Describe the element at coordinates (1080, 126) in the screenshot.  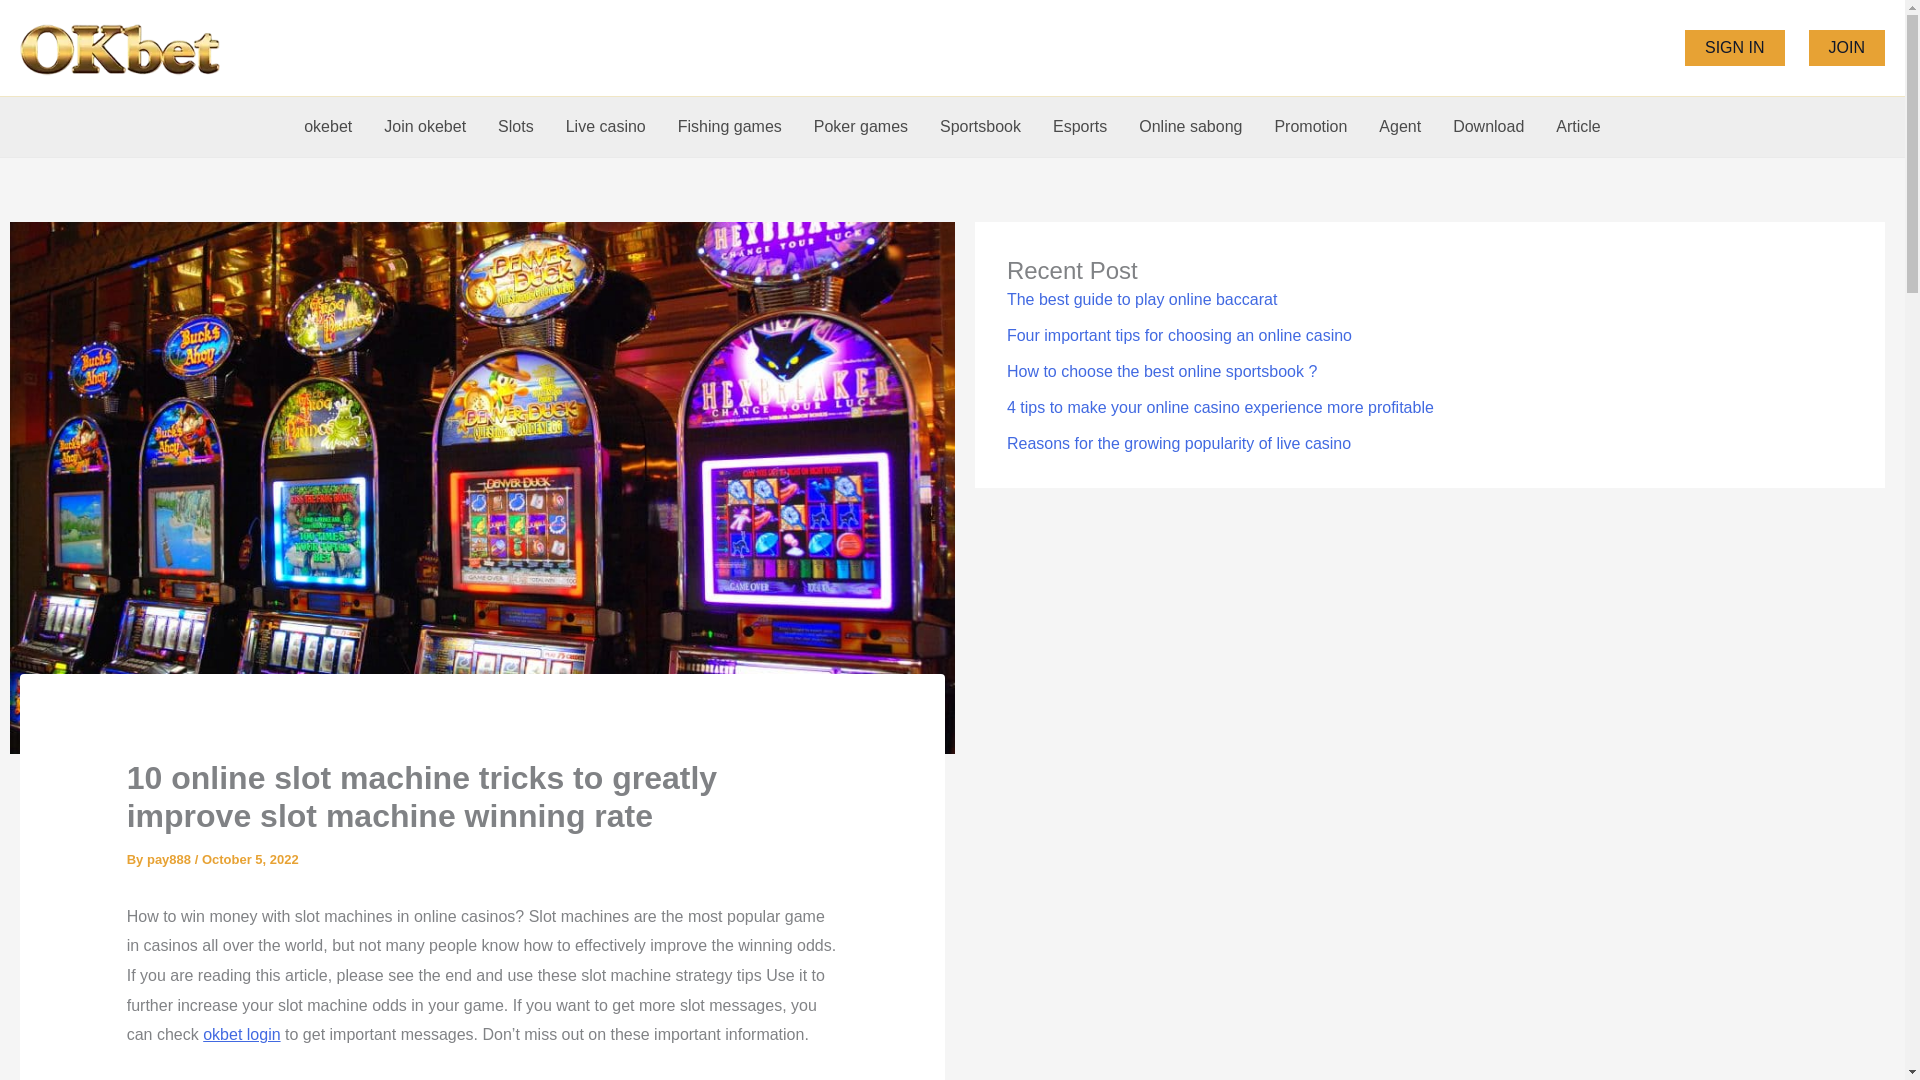
I see `Esports` at that location.